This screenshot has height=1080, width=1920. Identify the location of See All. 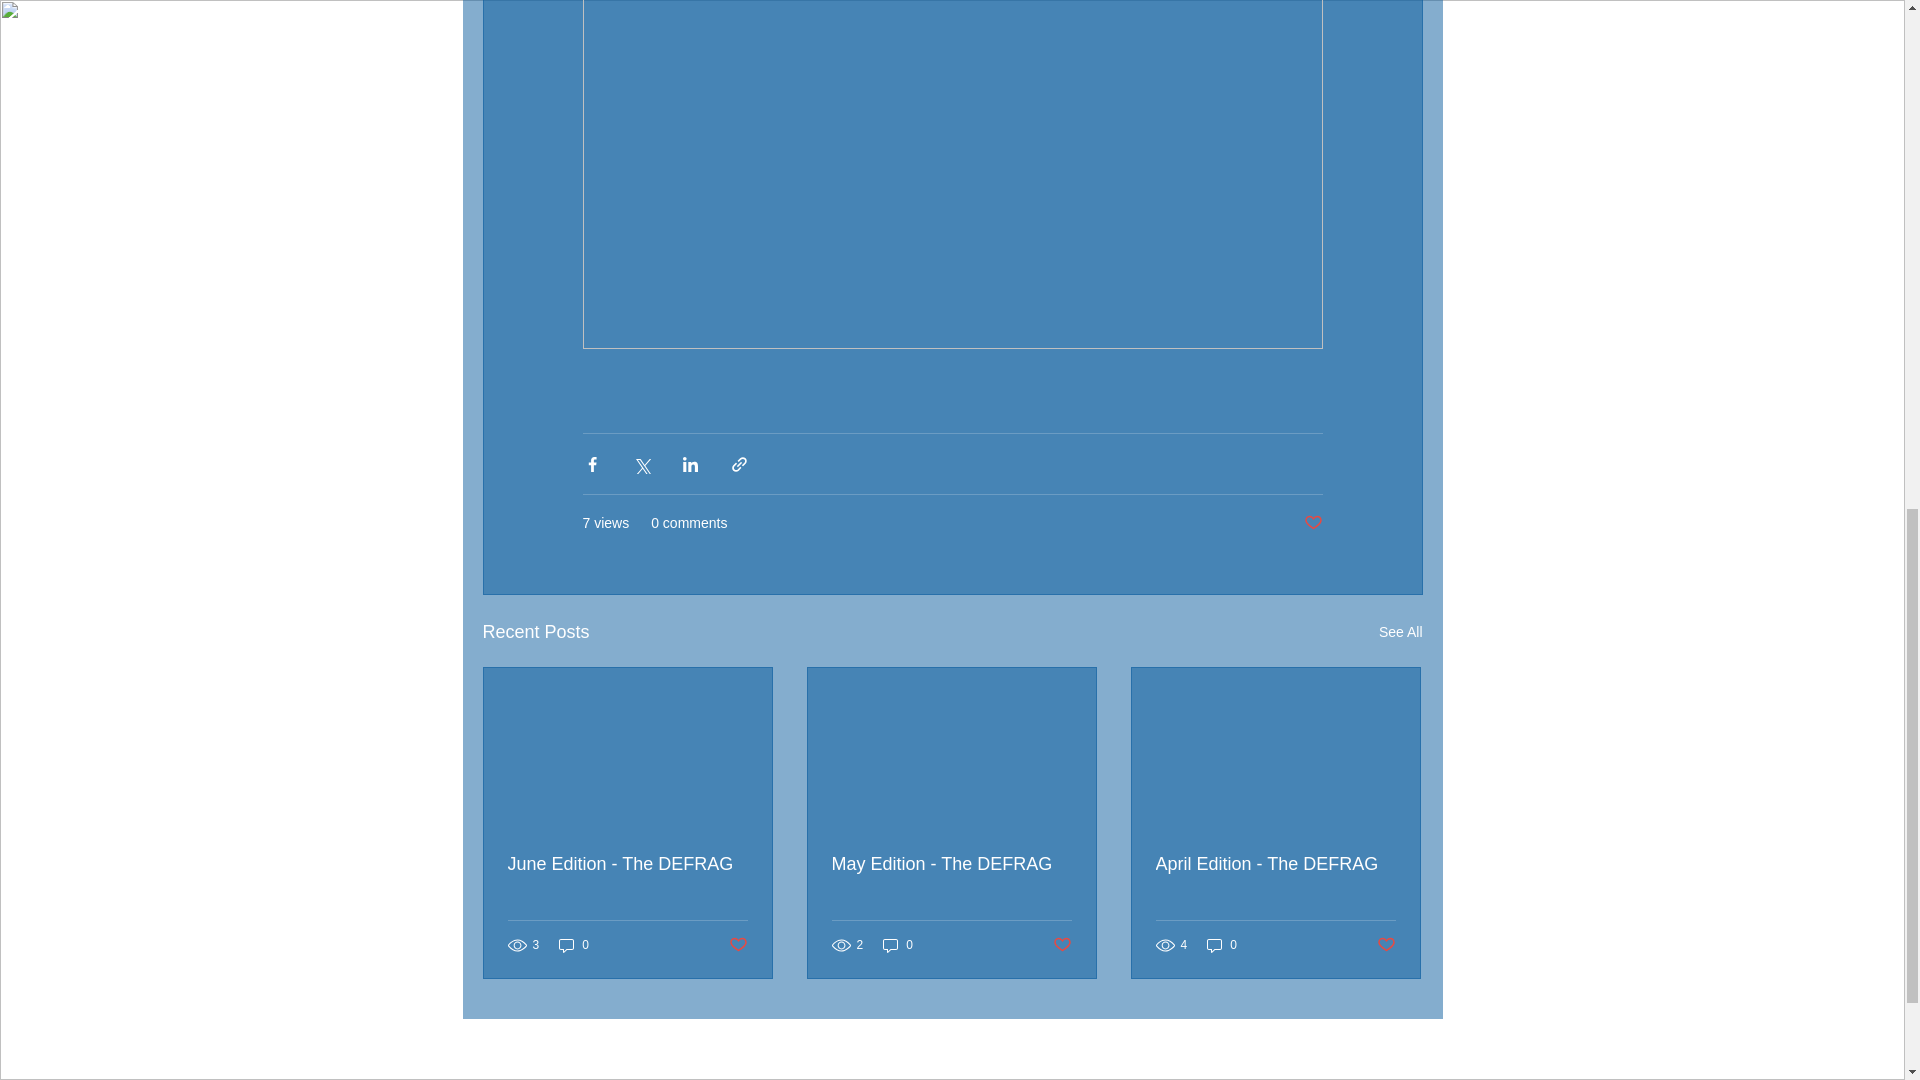
(1400, 632).